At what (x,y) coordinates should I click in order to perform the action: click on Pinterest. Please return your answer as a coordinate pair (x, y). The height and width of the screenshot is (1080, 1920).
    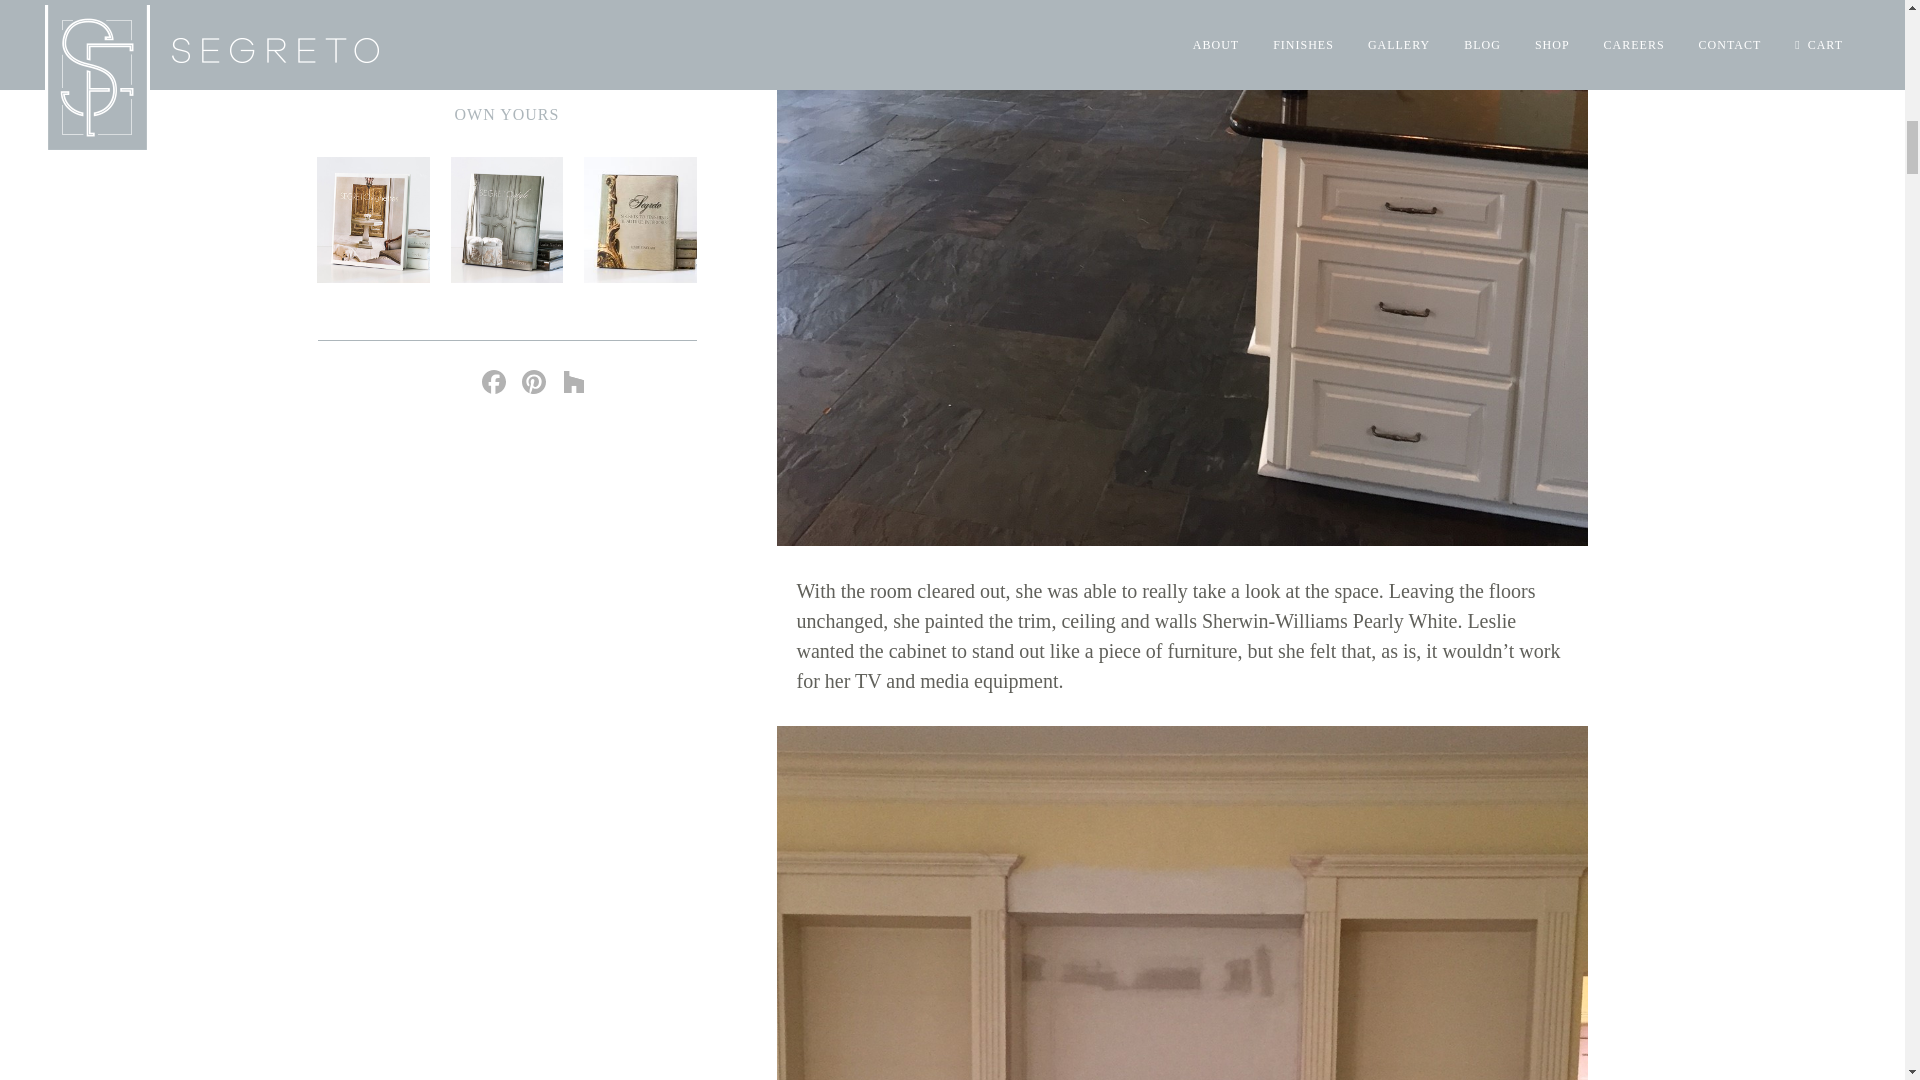
    Looking at the image, I should click on (534, 384).